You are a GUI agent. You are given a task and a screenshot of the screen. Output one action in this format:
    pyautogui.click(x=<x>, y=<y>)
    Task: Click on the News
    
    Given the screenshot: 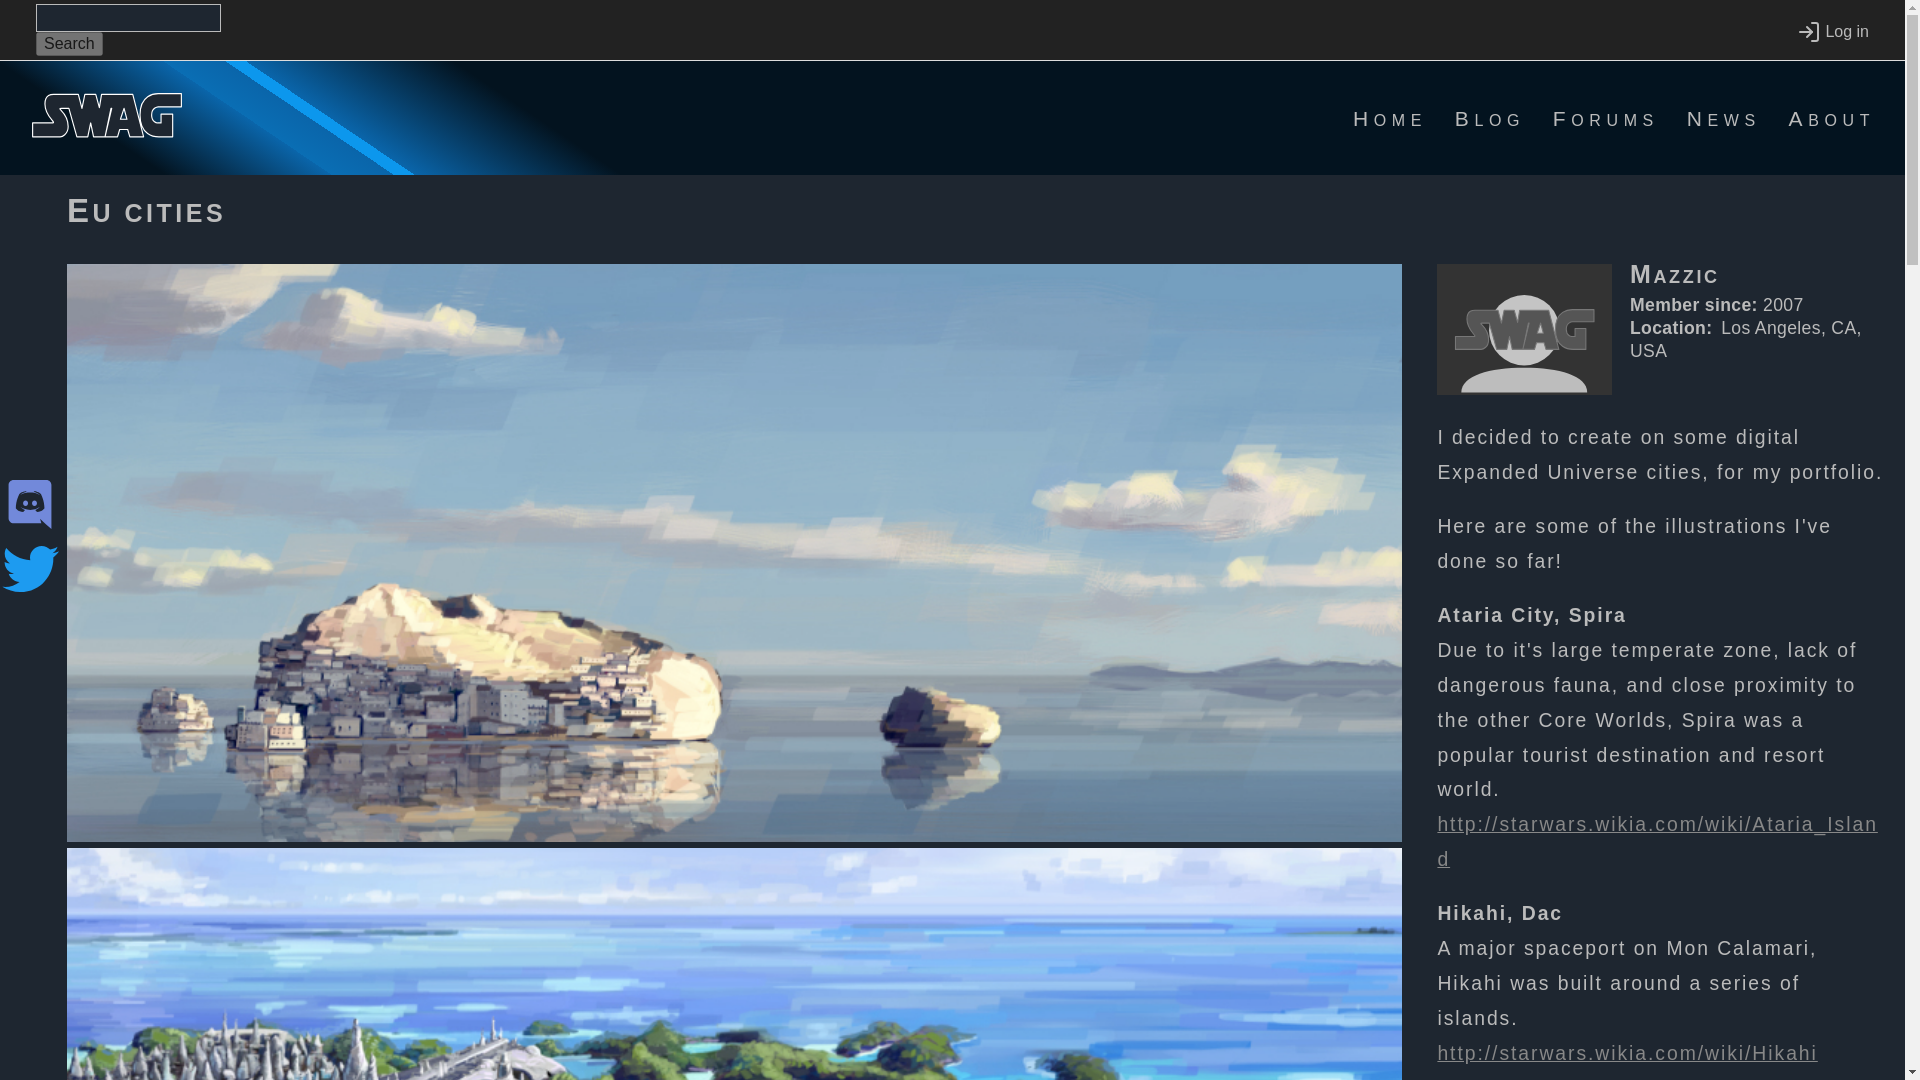 What is the action you would take?
    pyautogui.click(x=1724, y=118)
    